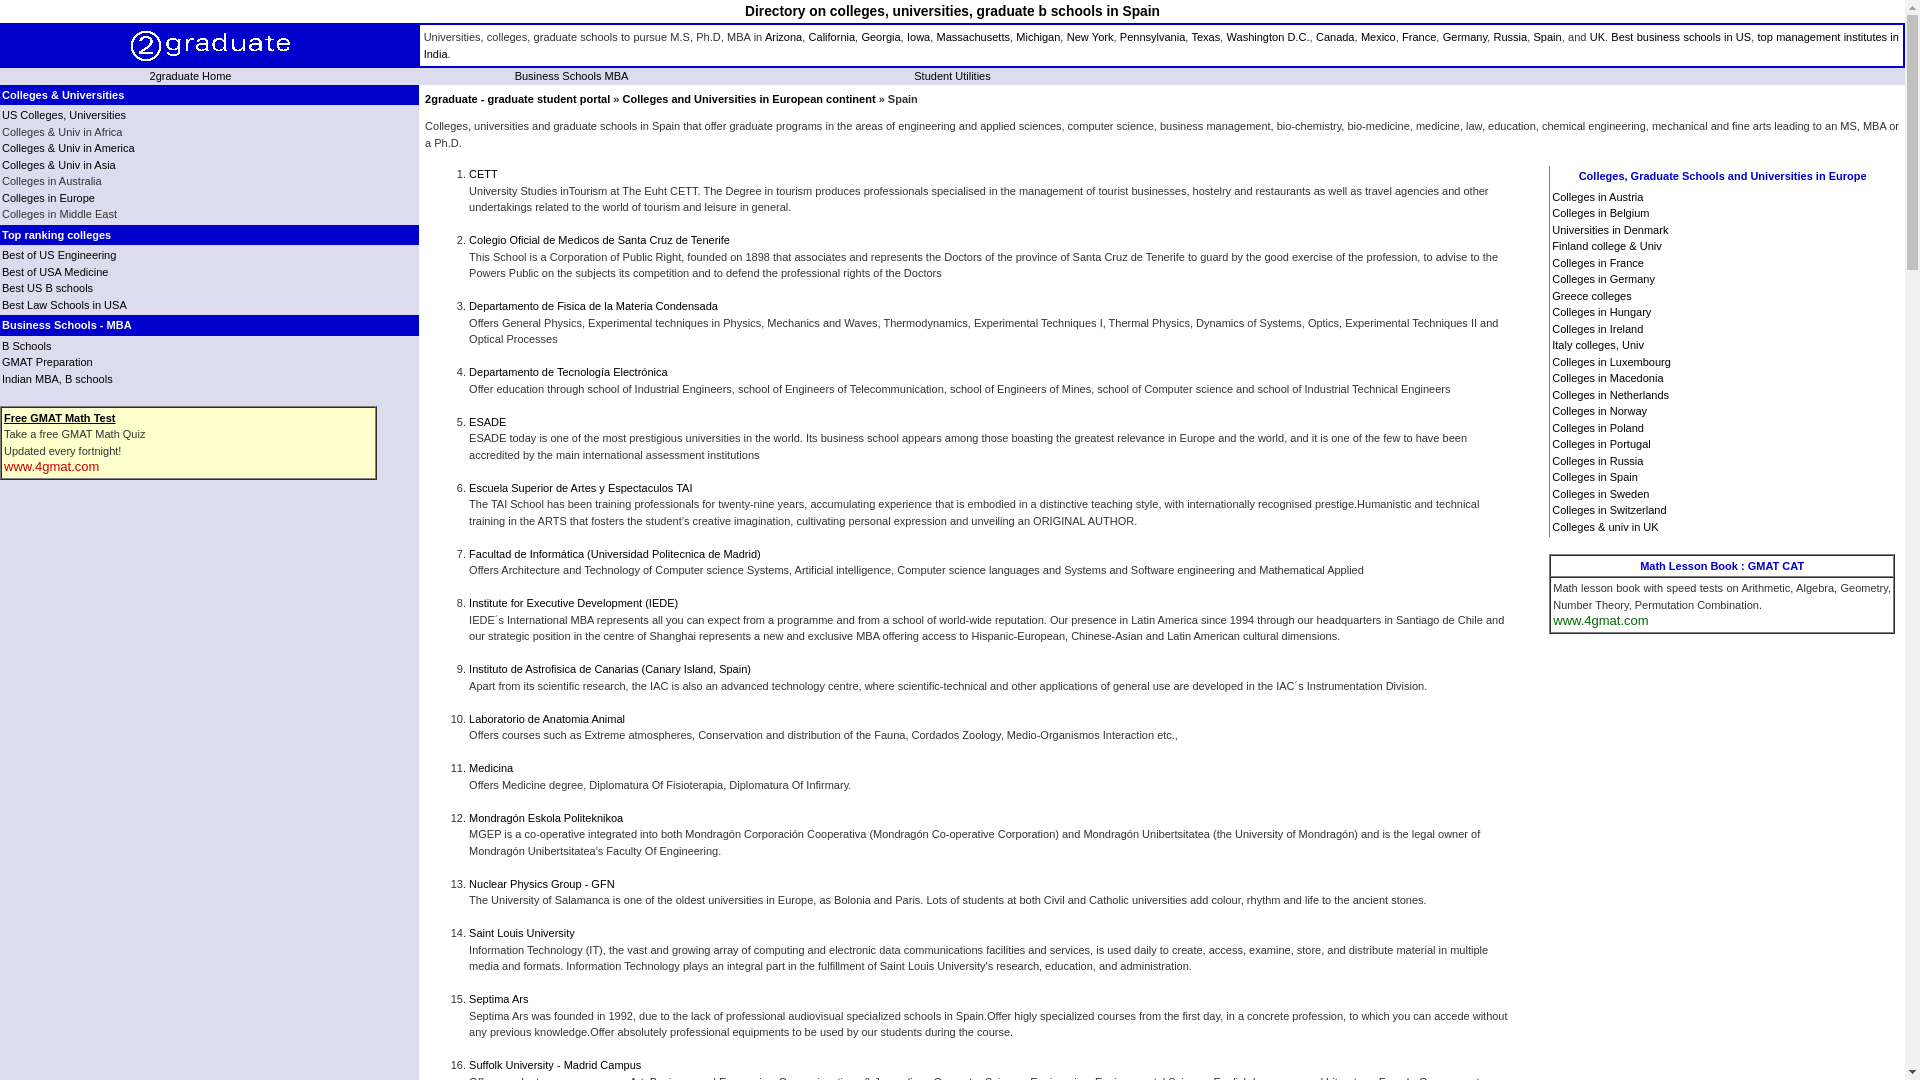 Image resolution: width=1920 pixels, height=1080 pixels. What do you see at coordinates (1598, 329) in the screenshot?
I see `Colleges in Ireland` at bounding box center [1598, 329].